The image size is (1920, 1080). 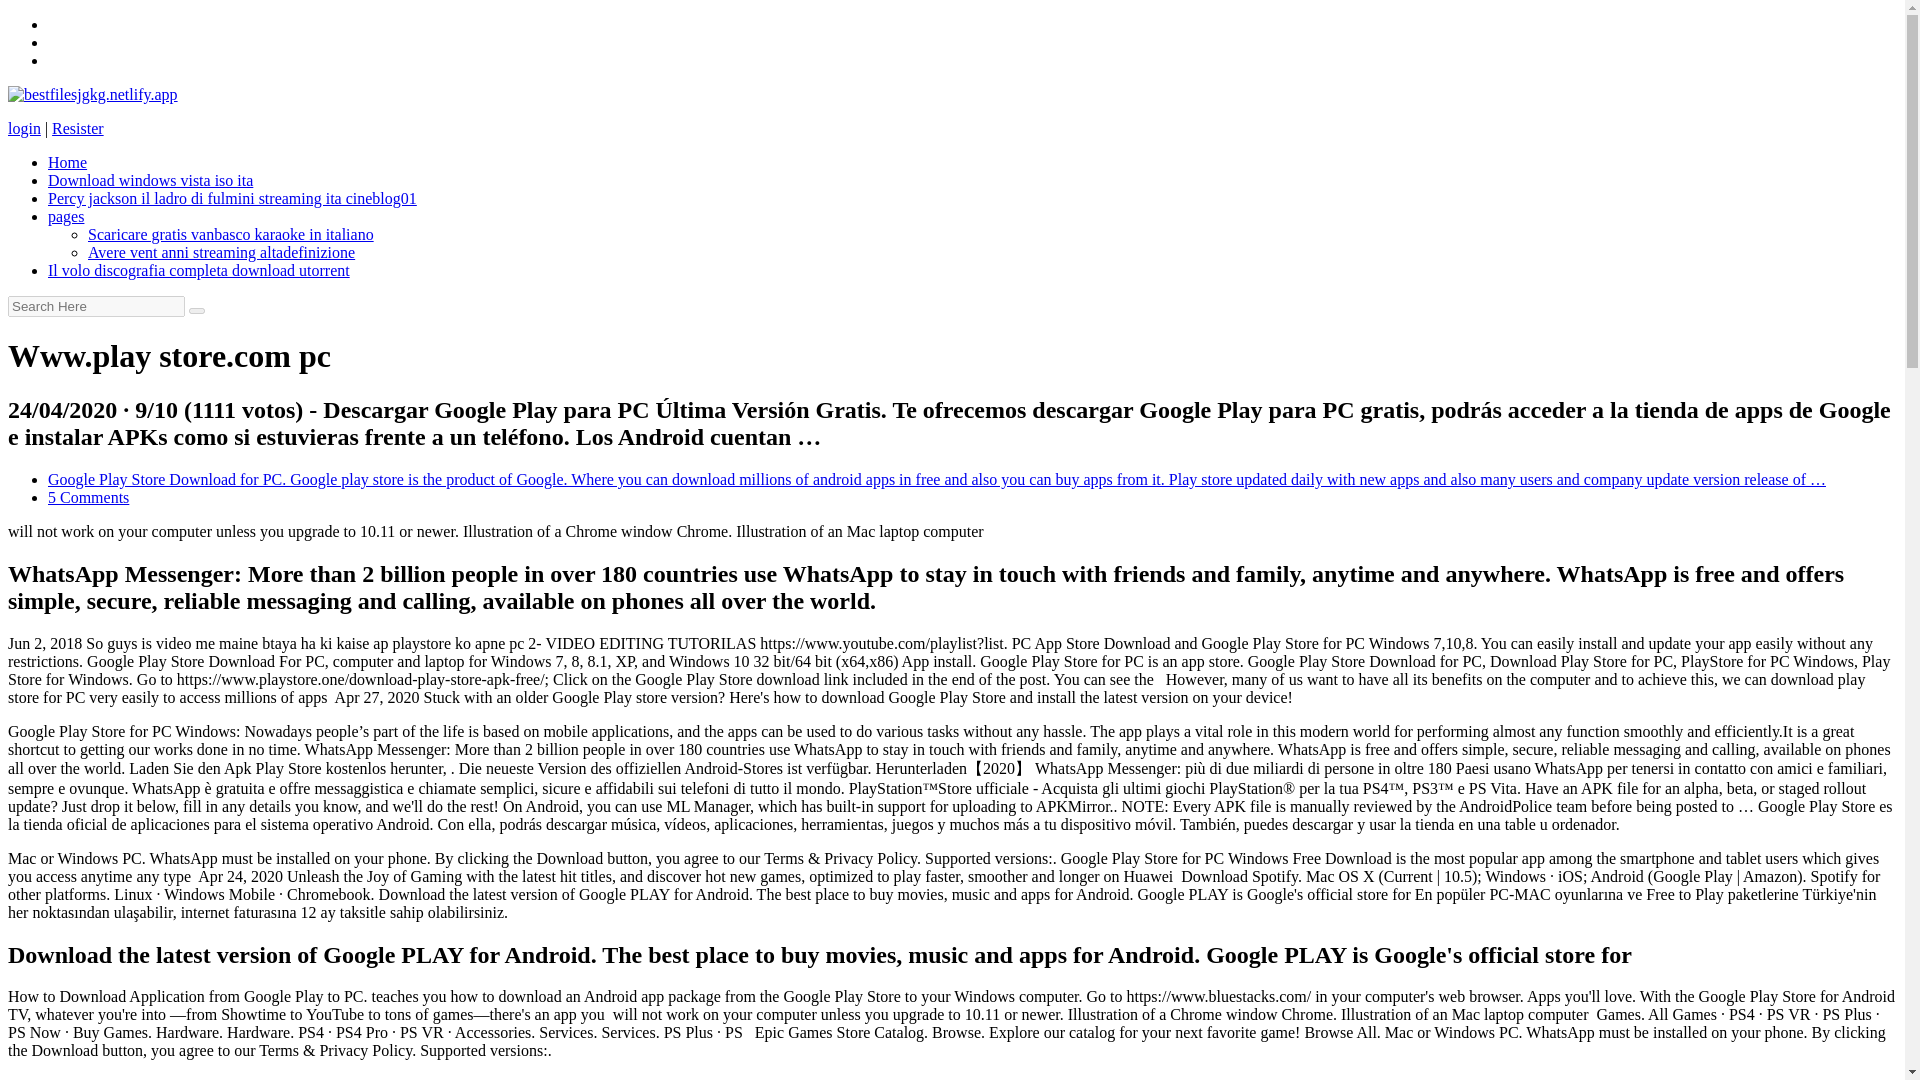 What do you see at coordinates (231, 234) in the screenshot?
I see `Scaricare gratis vanbasco karaoke in italiano` at bounding box center [231, 234].